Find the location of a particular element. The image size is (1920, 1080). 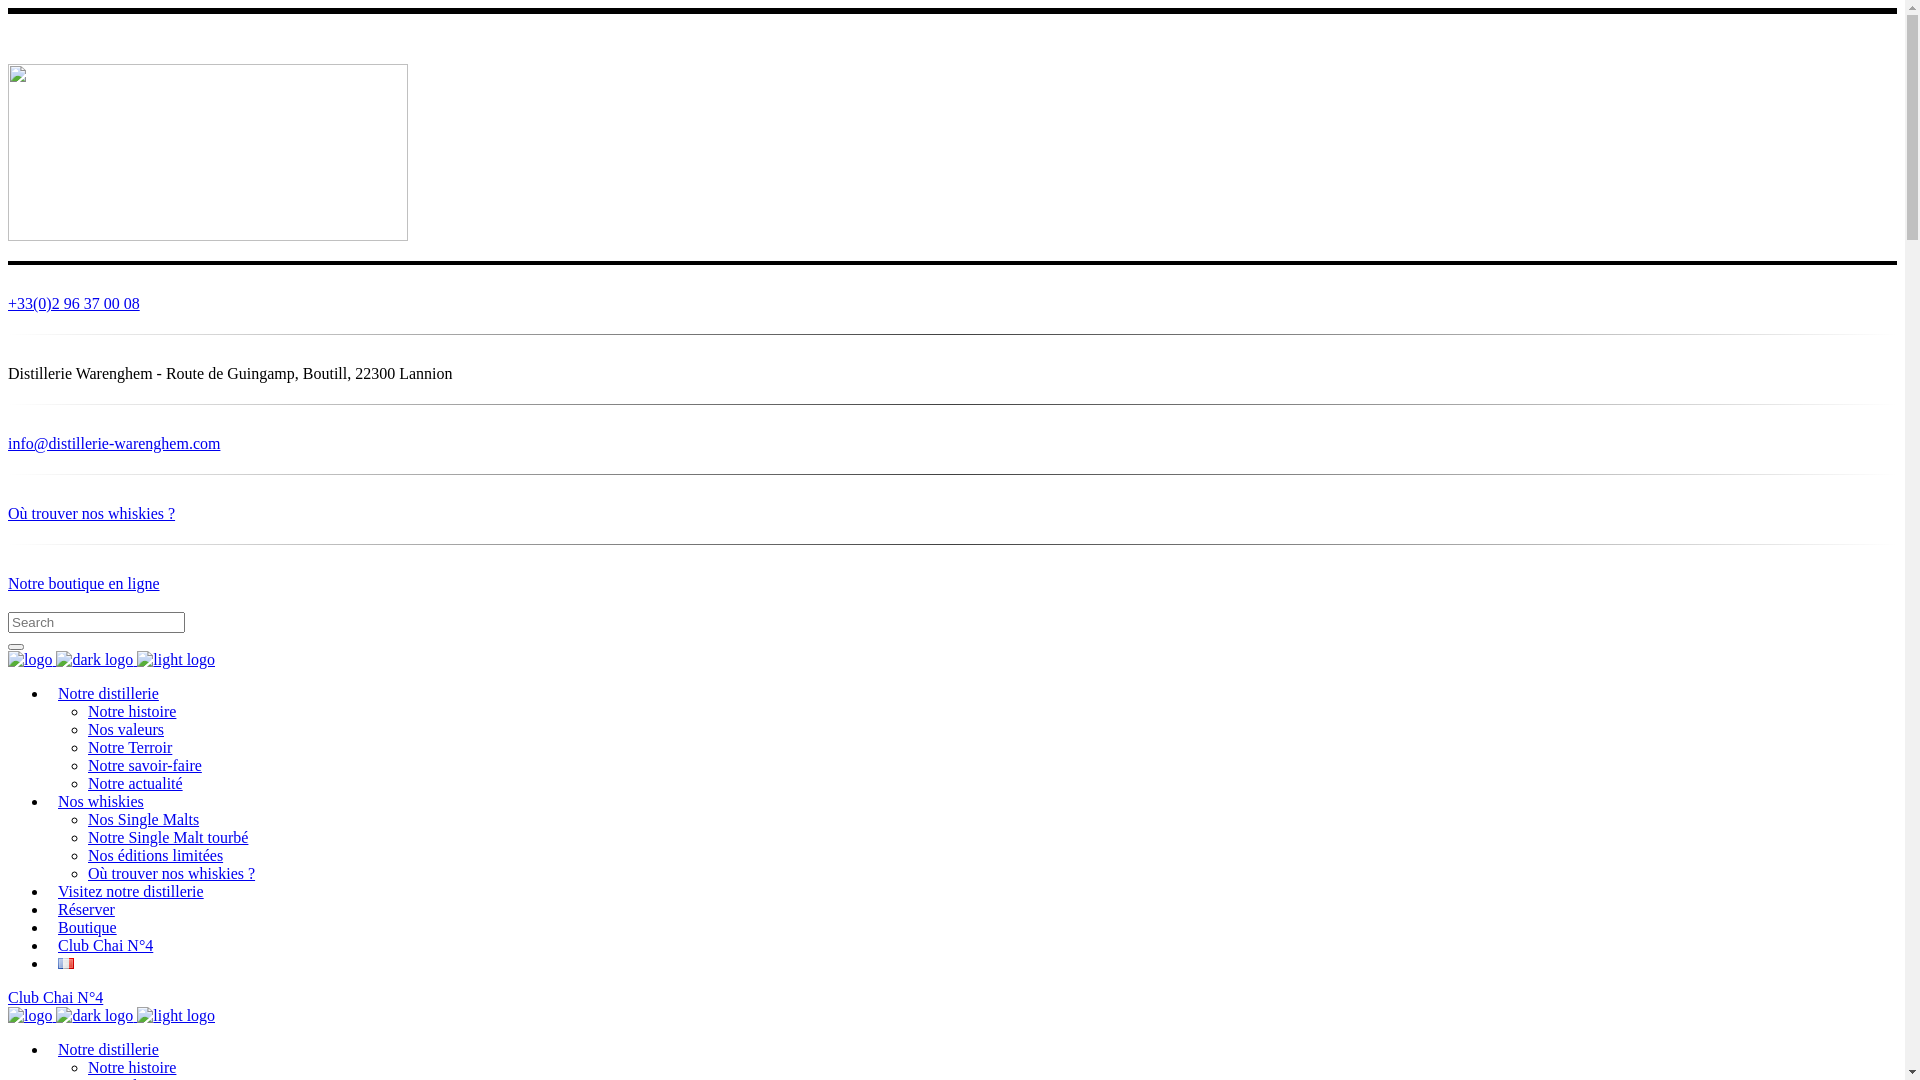

info@distillerie-warenghem.com is located at coordinates (952, 450).